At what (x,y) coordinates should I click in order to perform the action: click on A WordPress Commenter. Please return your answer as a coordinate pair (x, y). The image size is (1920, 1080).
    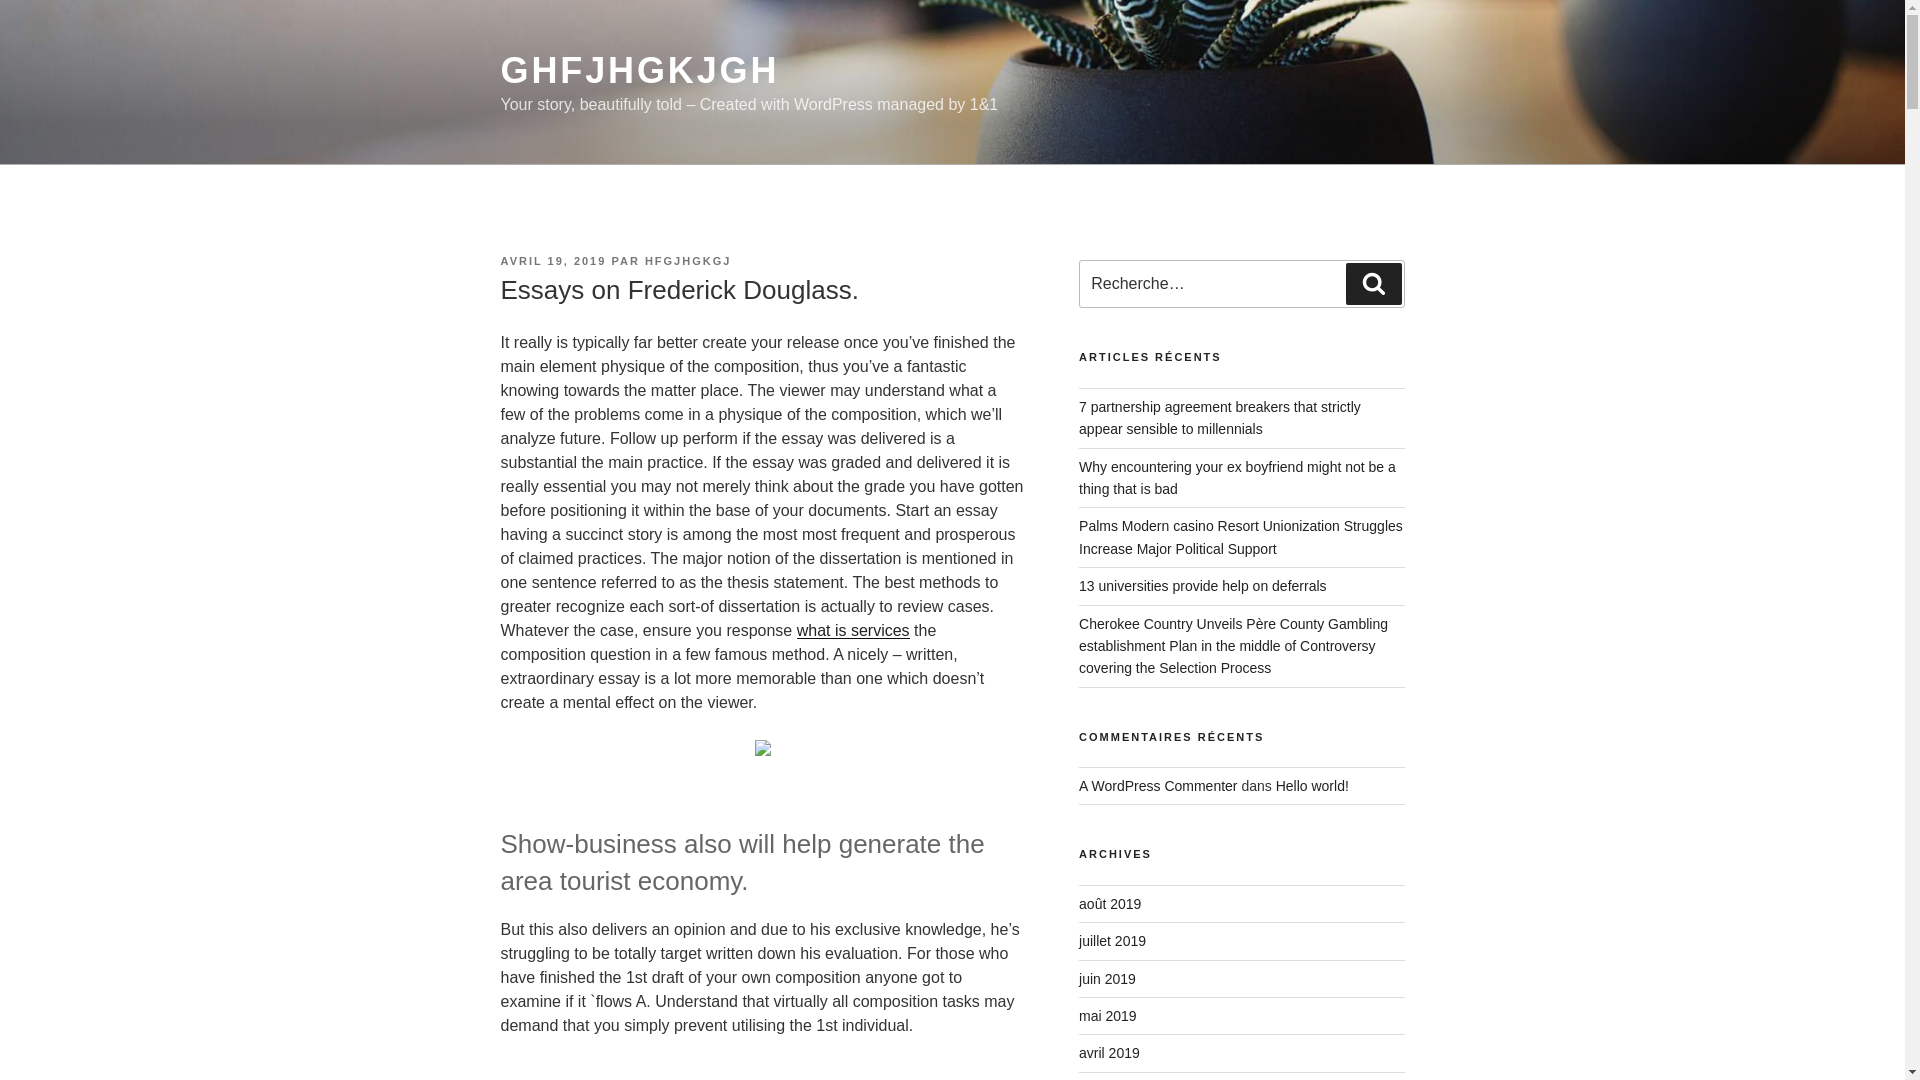
    Looking at the image, I should click on (1158, 785).